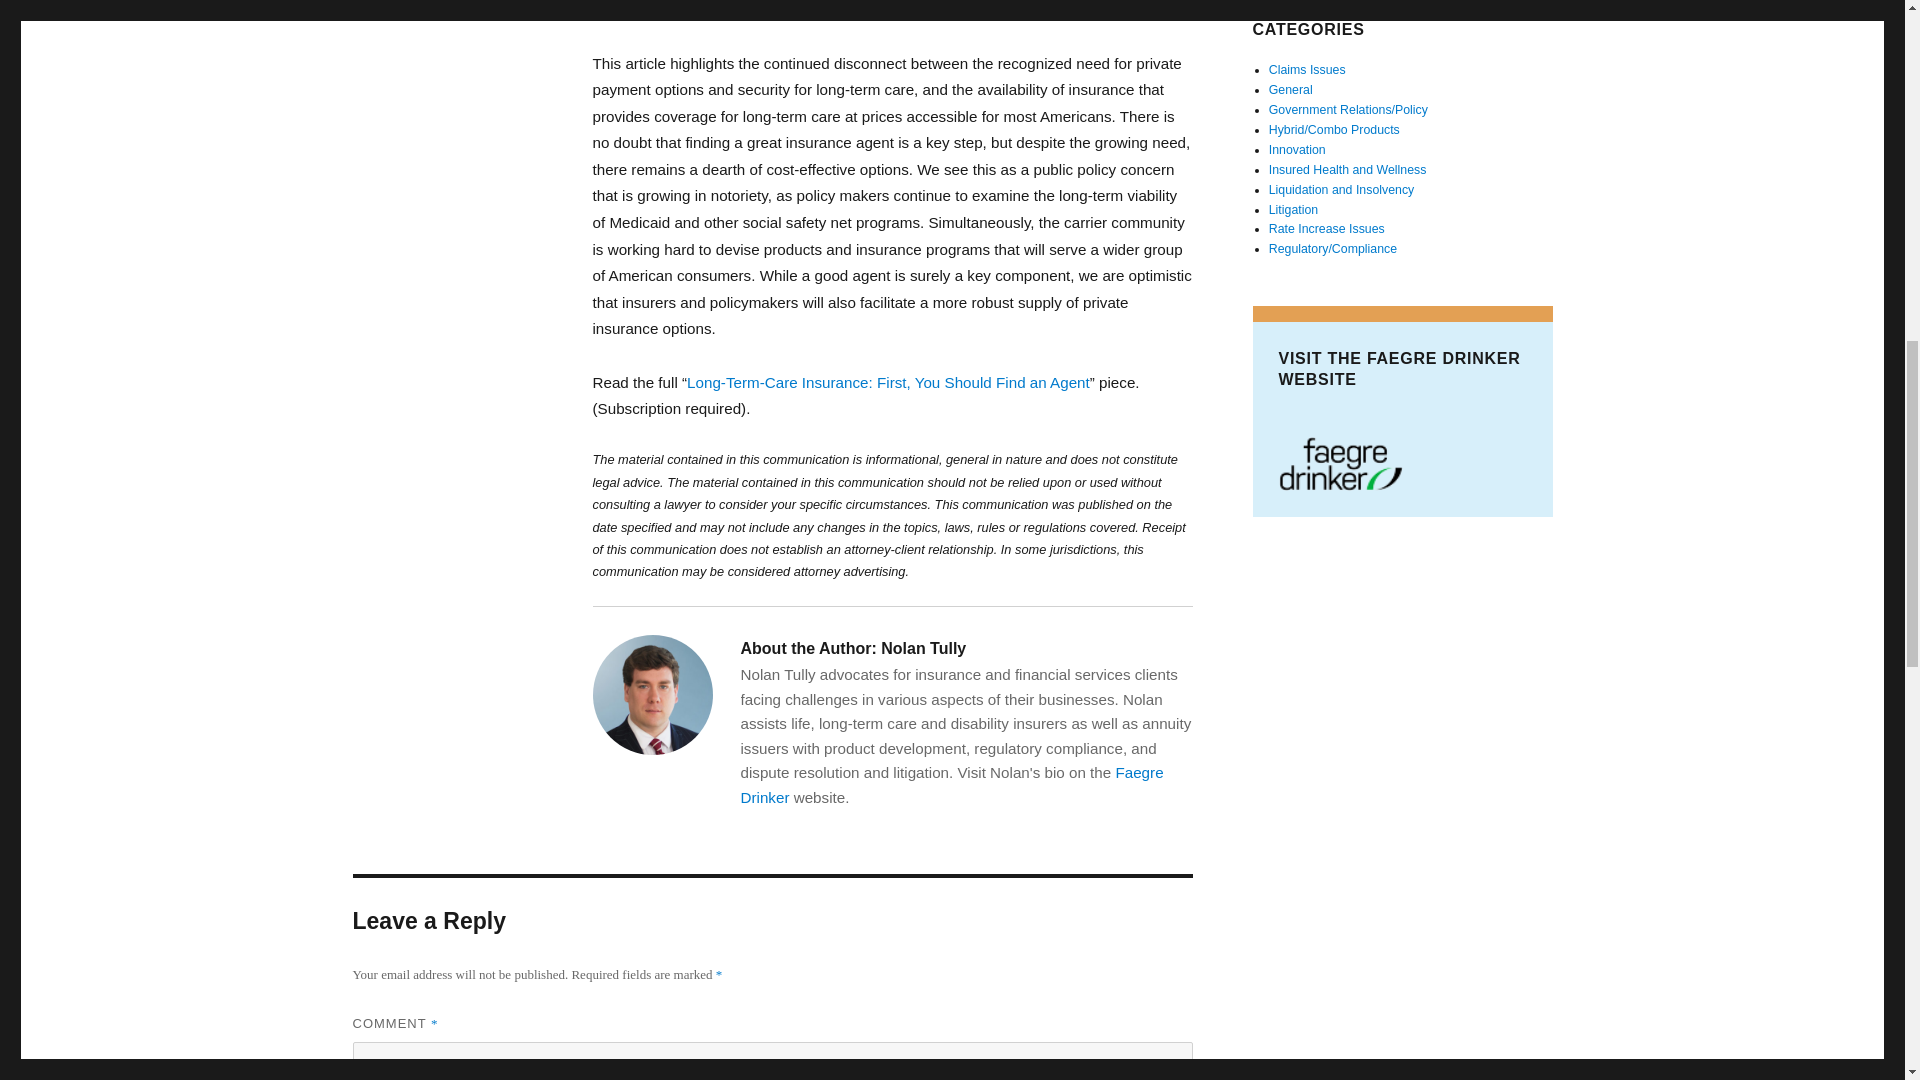 This screenshot has height=1080, width=1920. Describe the element at coordinates (1348, 170) in the screenshot. I see `Insured Health and Wellness` at that location.